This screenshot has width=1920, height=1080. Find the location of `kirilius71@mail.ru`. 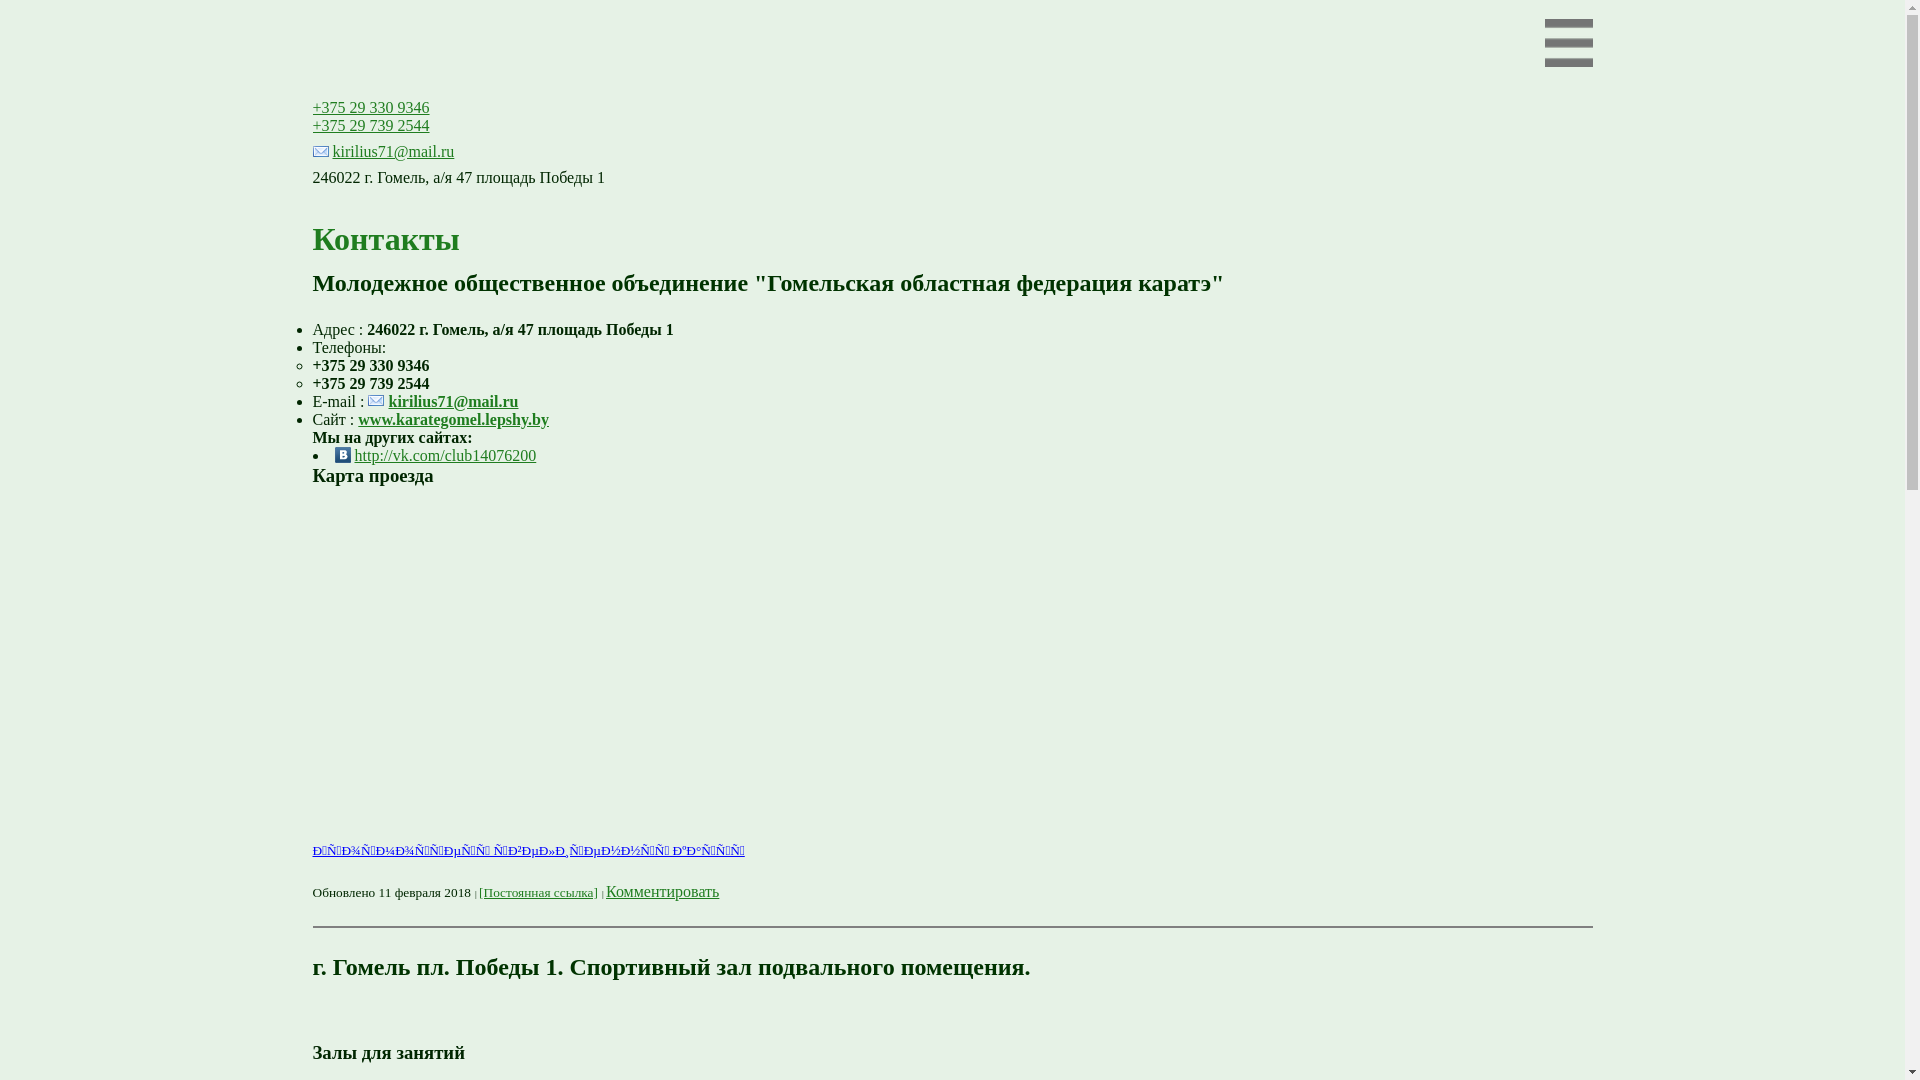

kirilius71@mail.ru is located at coordinates (383, 152).